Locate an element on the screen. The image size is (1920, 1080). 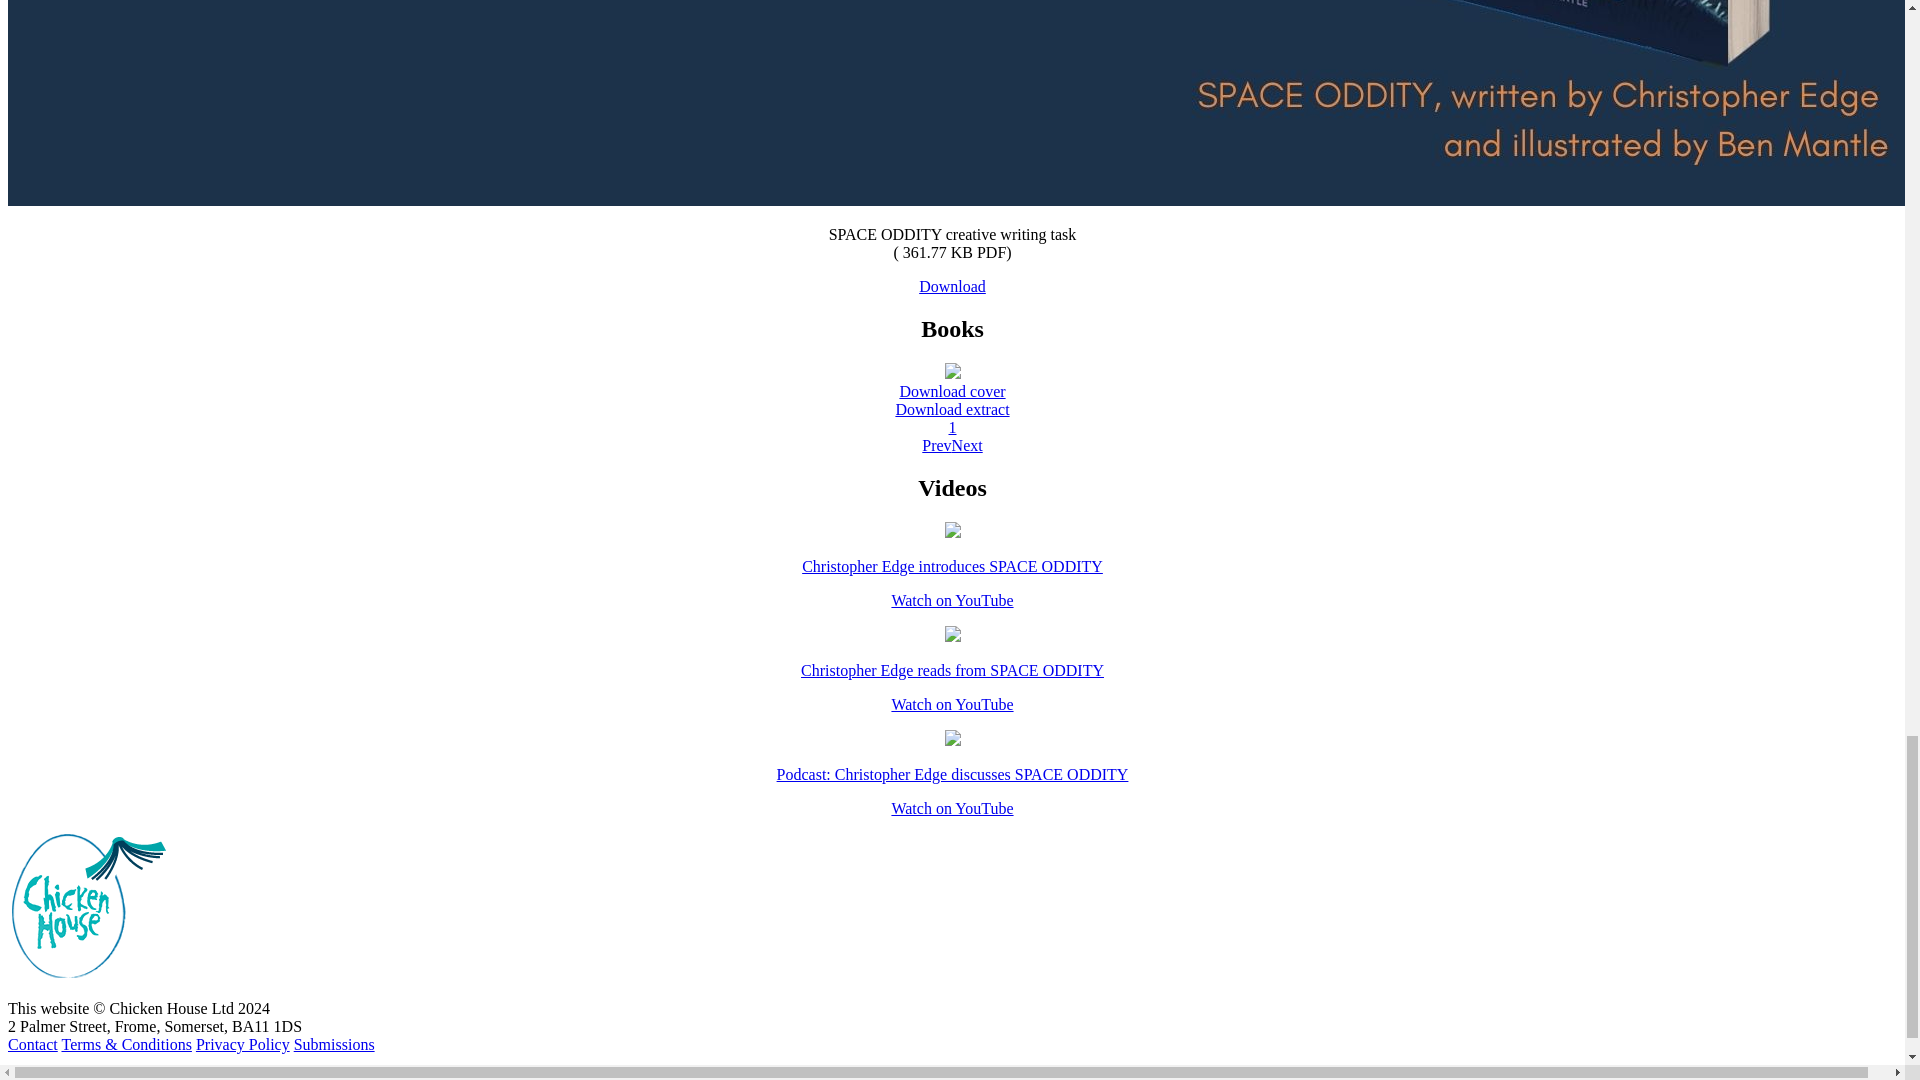
Download is located at coordinates (952, 286).